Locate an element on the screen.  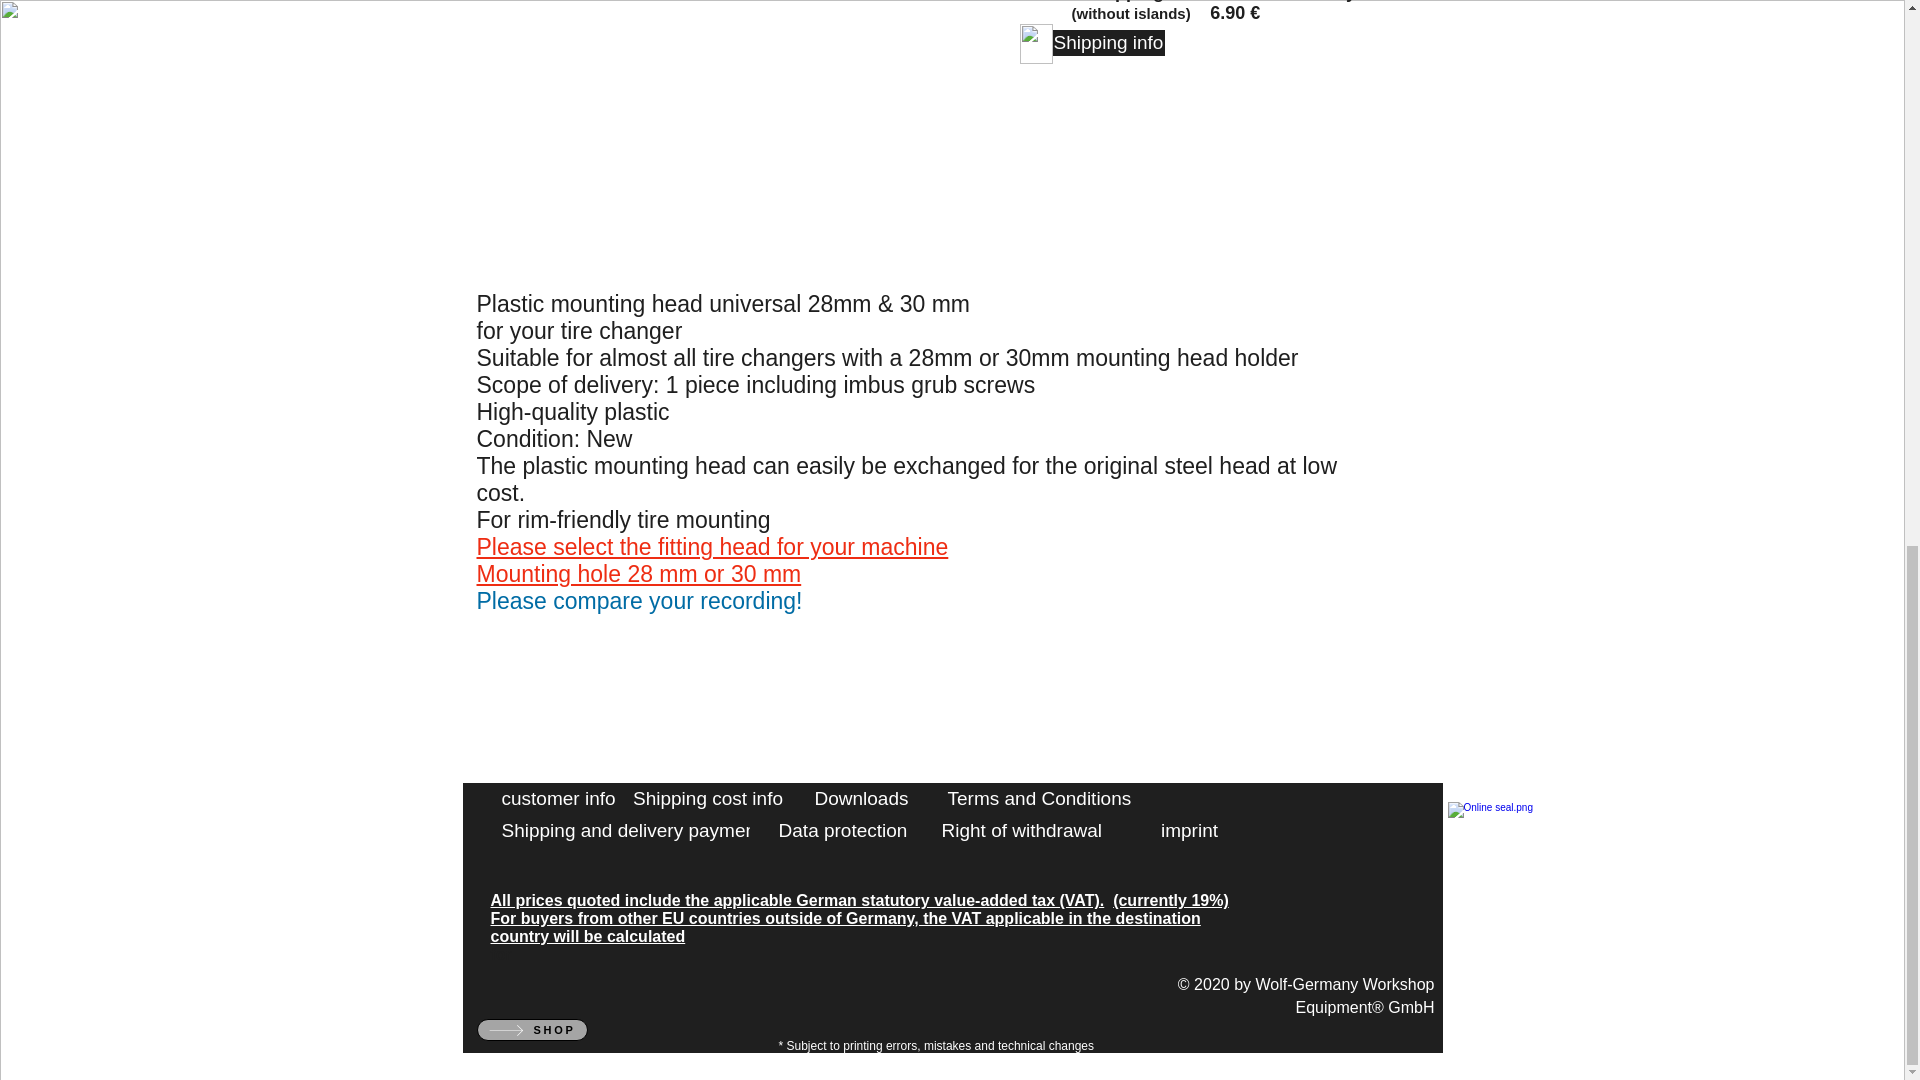
Terms and Conditions is located at coordinates (1040, 798).